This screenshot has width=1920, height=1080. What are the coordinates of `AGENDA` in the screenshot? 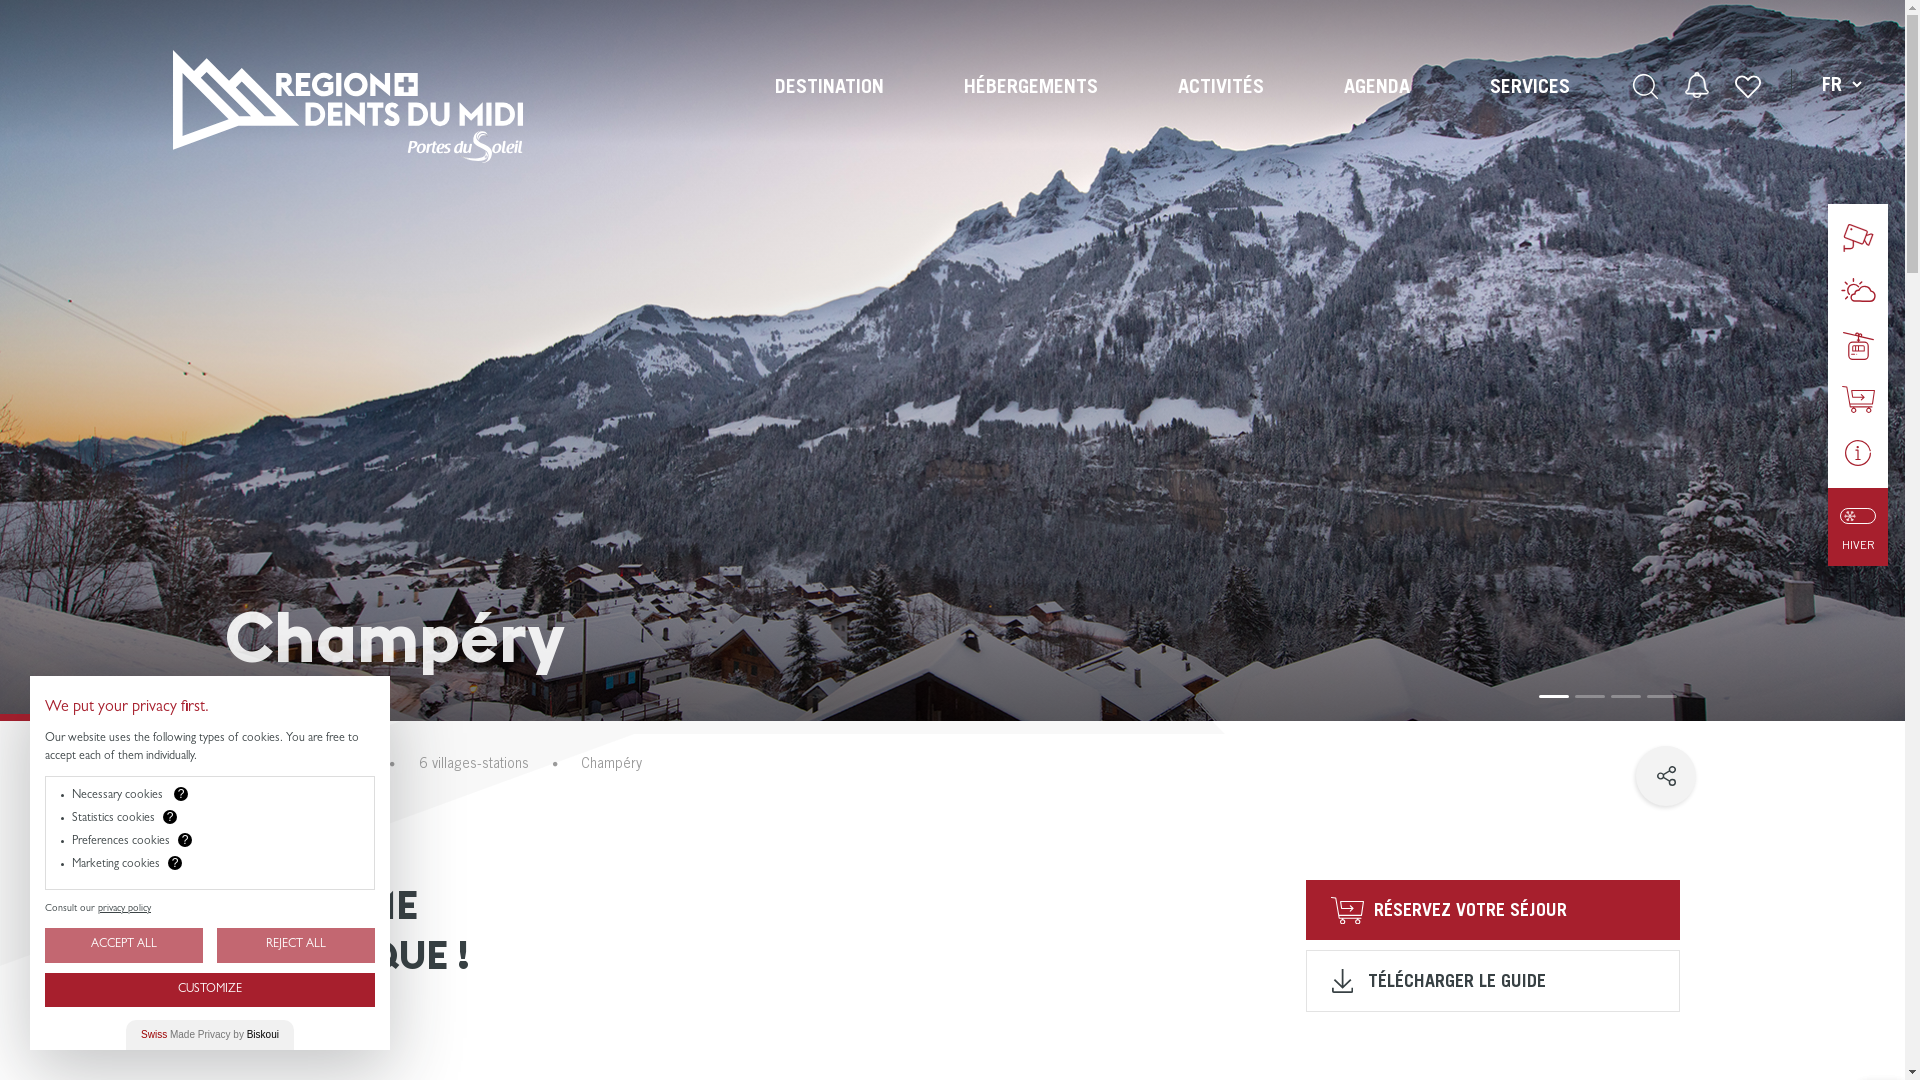 It's located at (1377, 86).